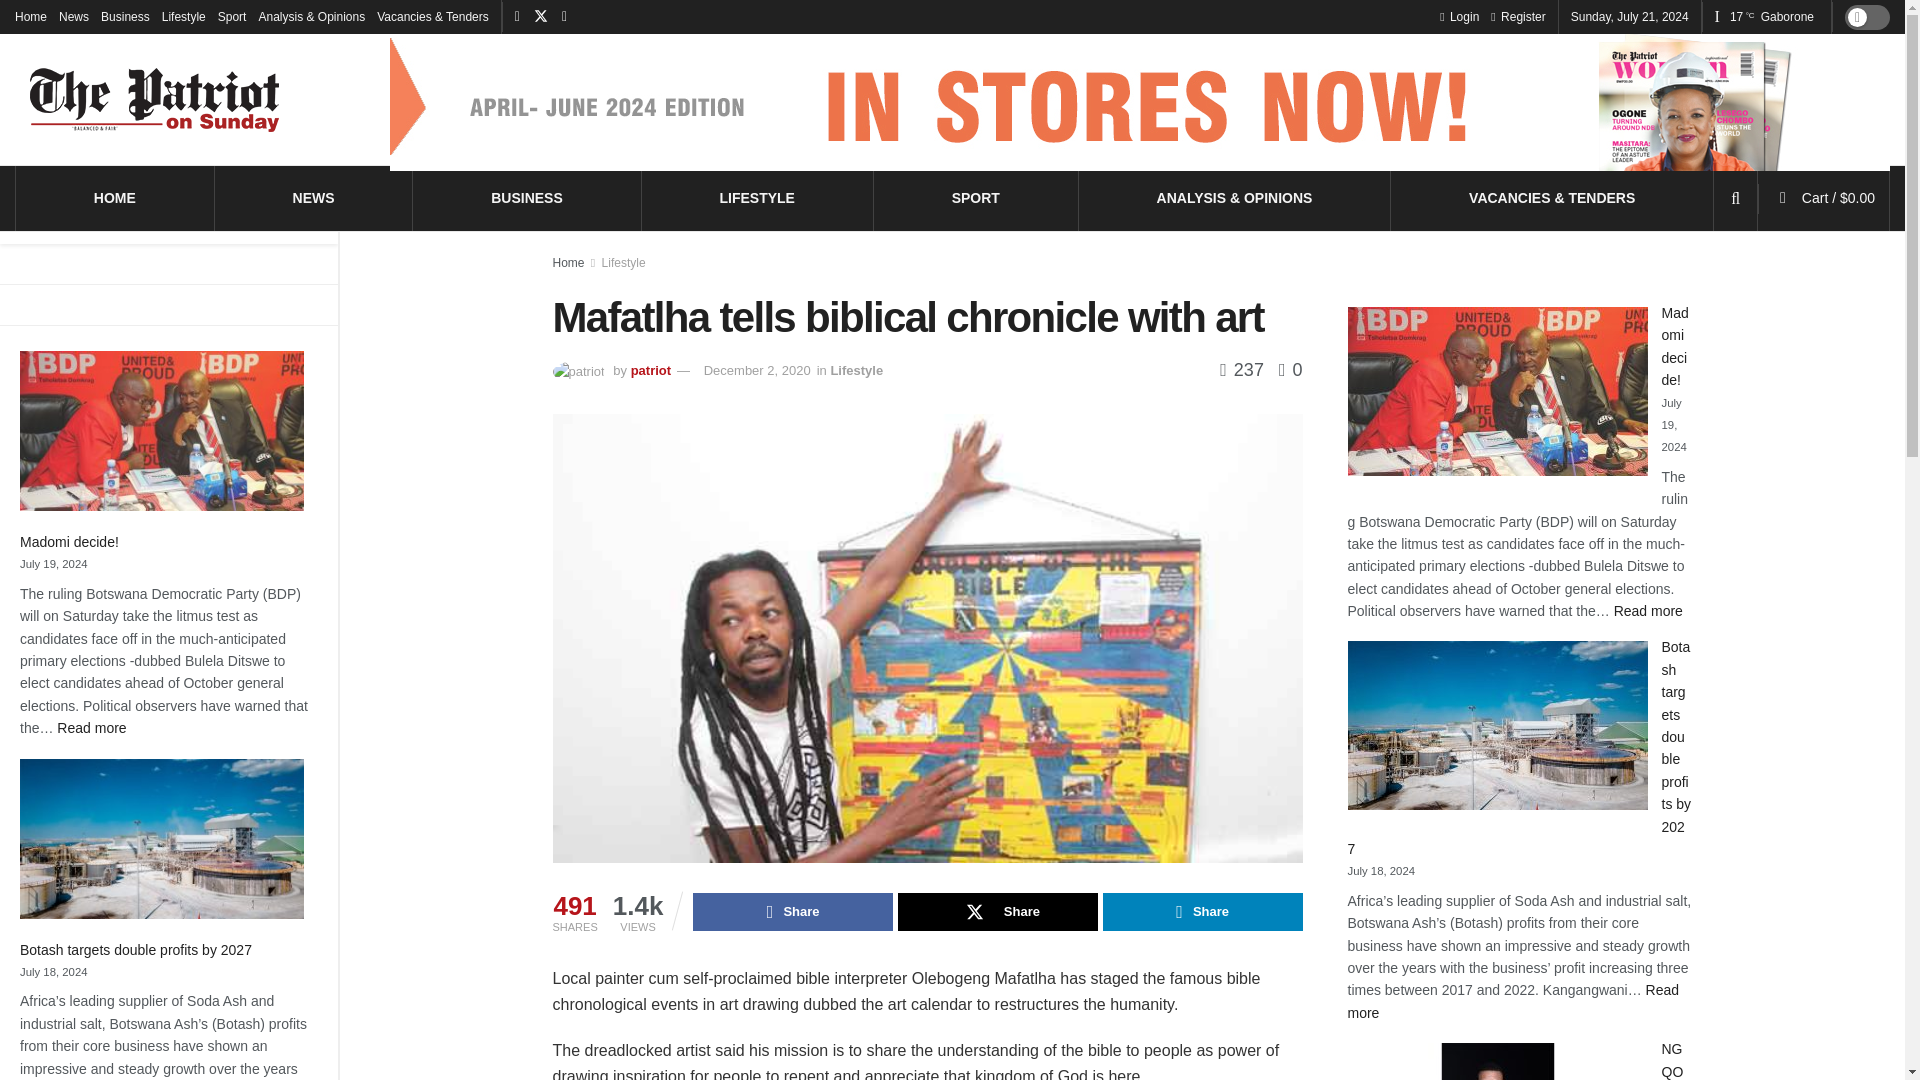 The width and height of the screenshot is (1920, 1080). What do you see at coordinates (756, 197) in the screenshot?
I see `LIFESTYLE` at bounding box center [756, 197].